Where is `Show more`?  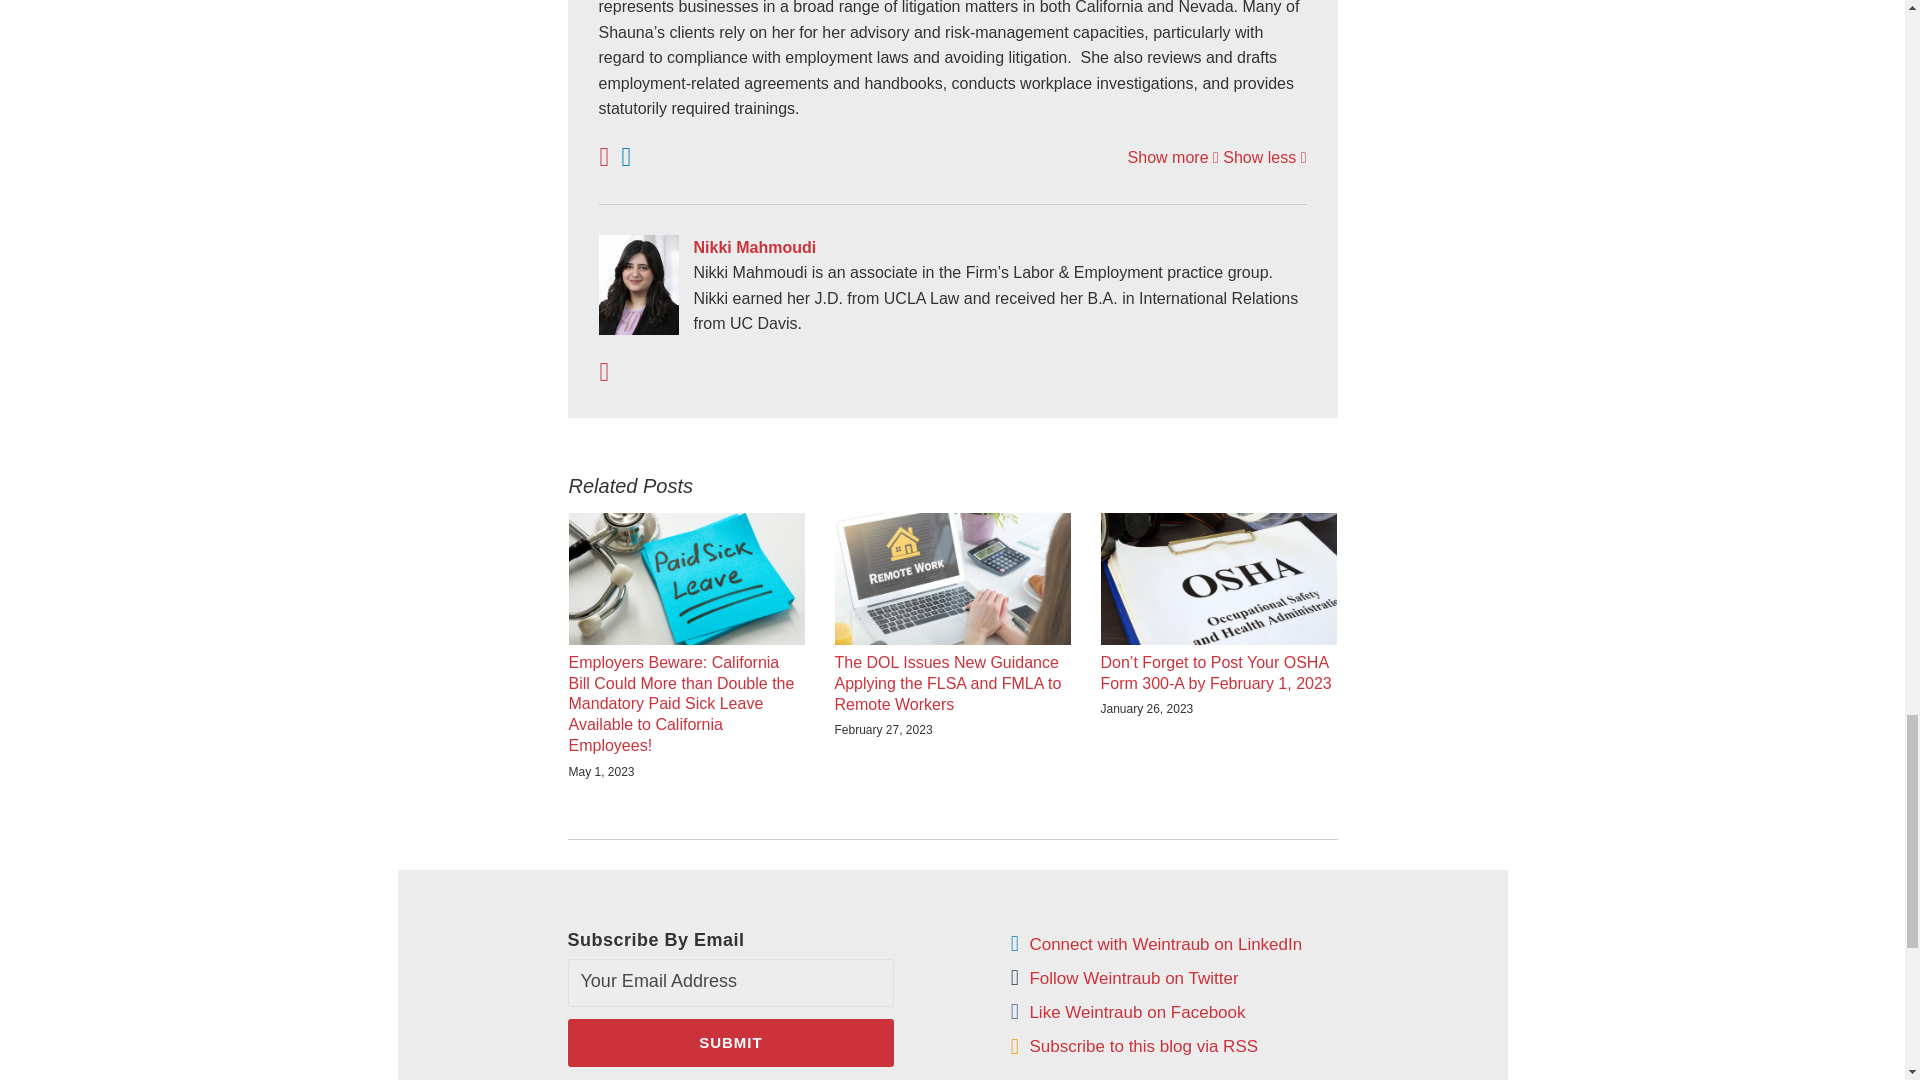 Show more is located at coordinates (1174, 158).